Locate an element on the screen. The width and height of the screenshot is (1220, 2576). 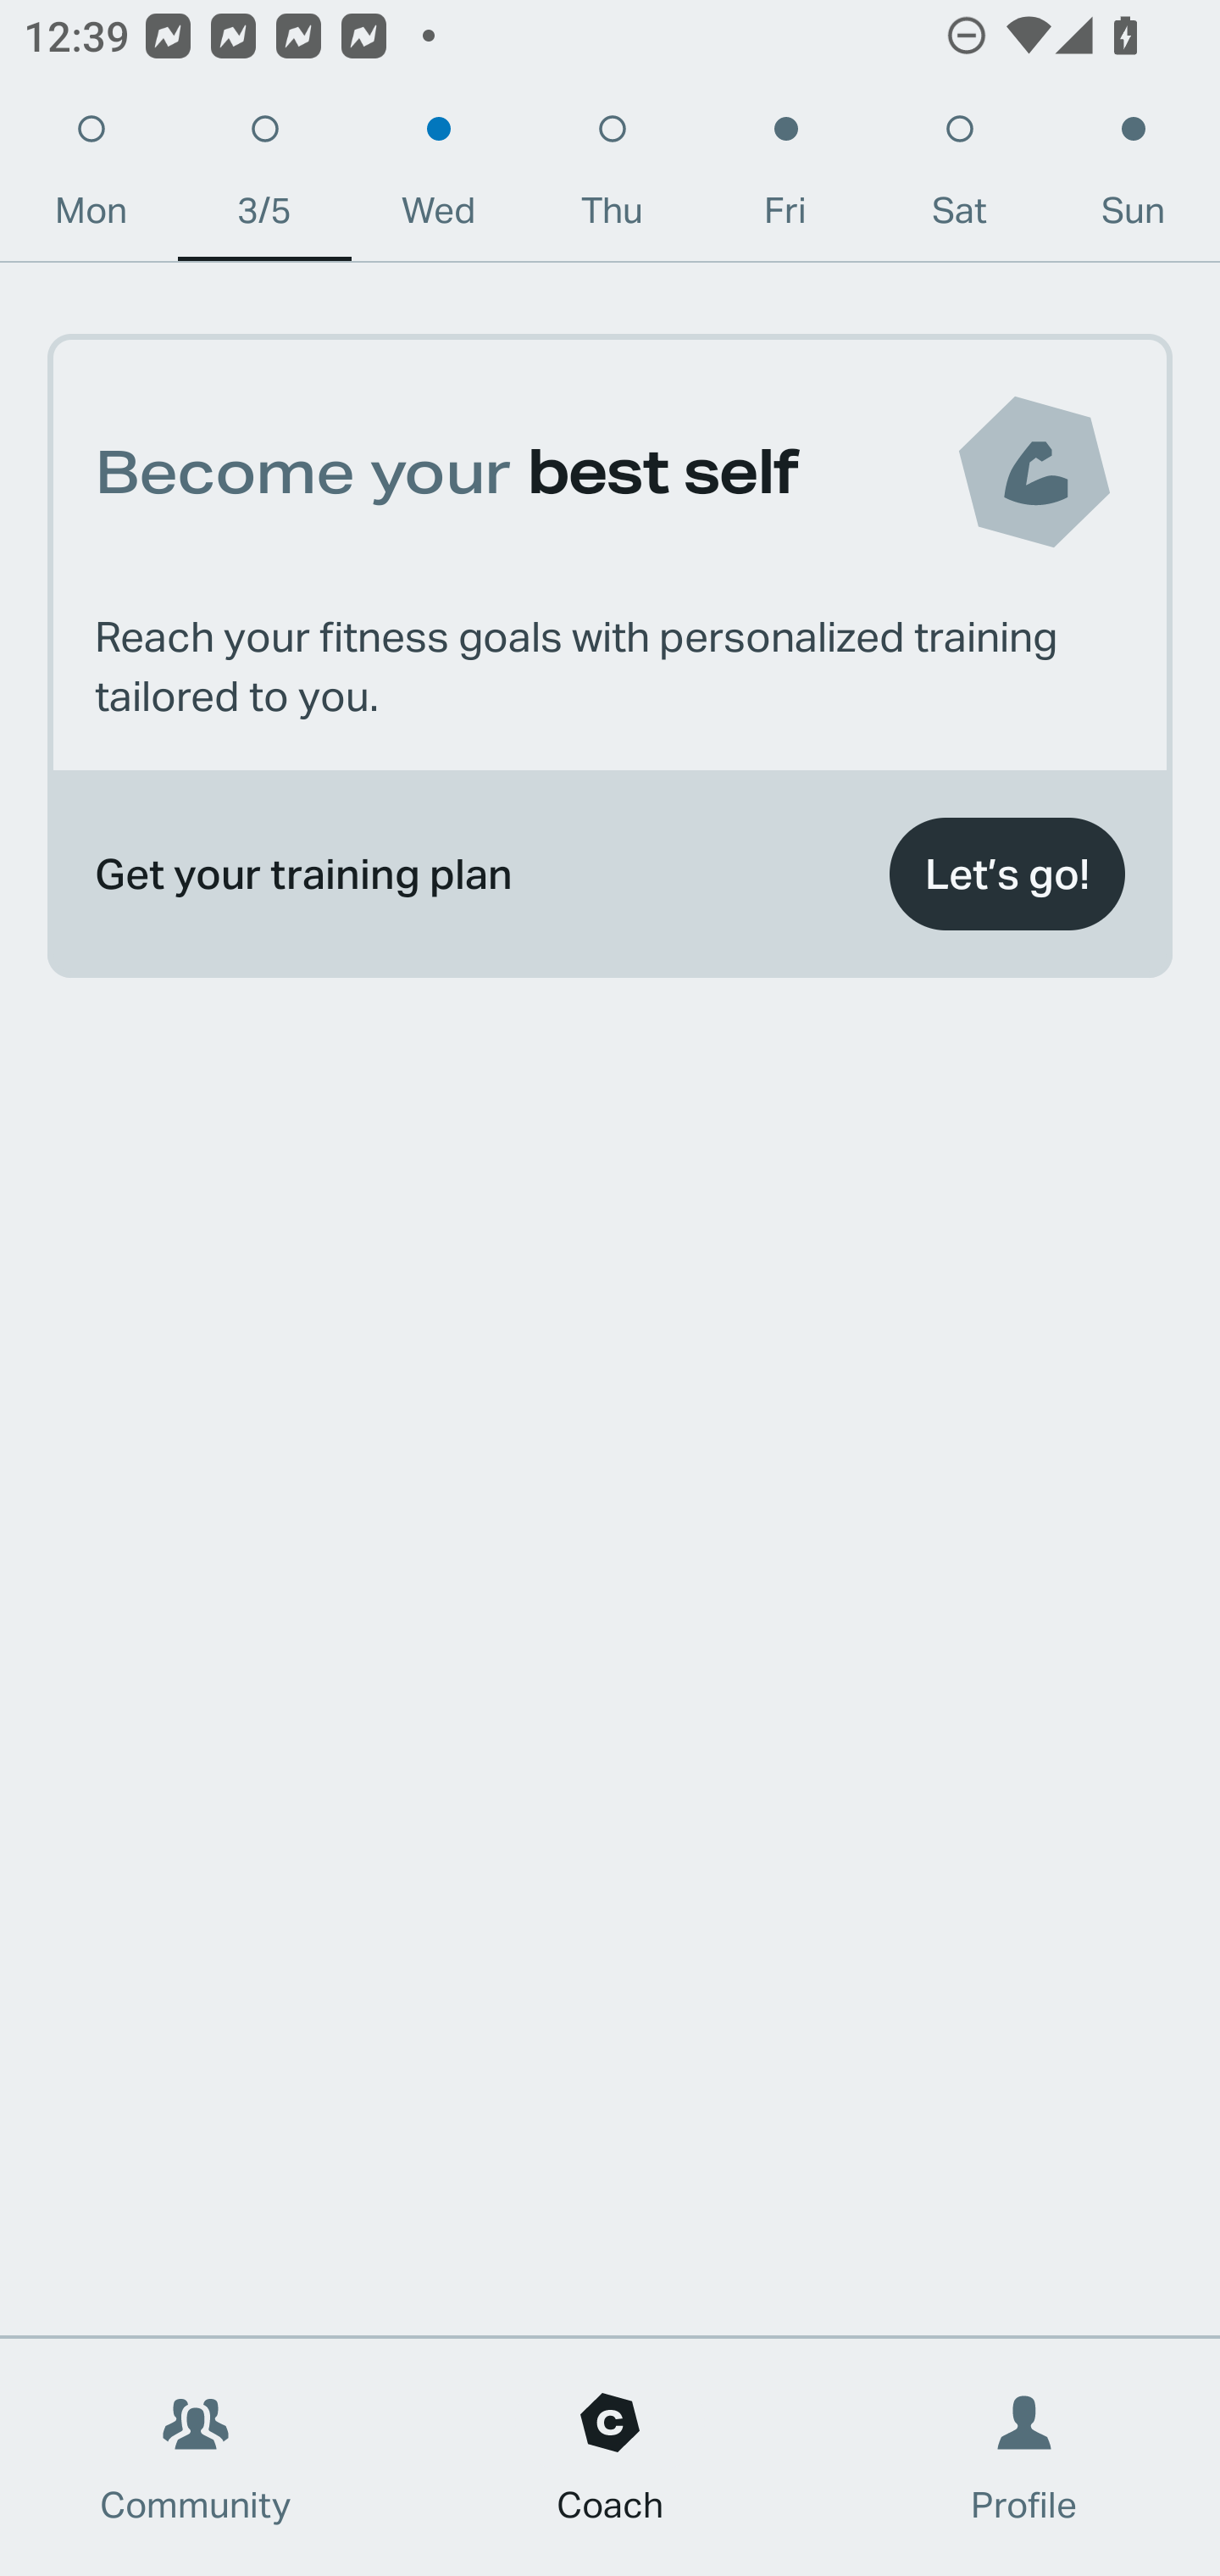
Sat is located at coordinates (959, 178).